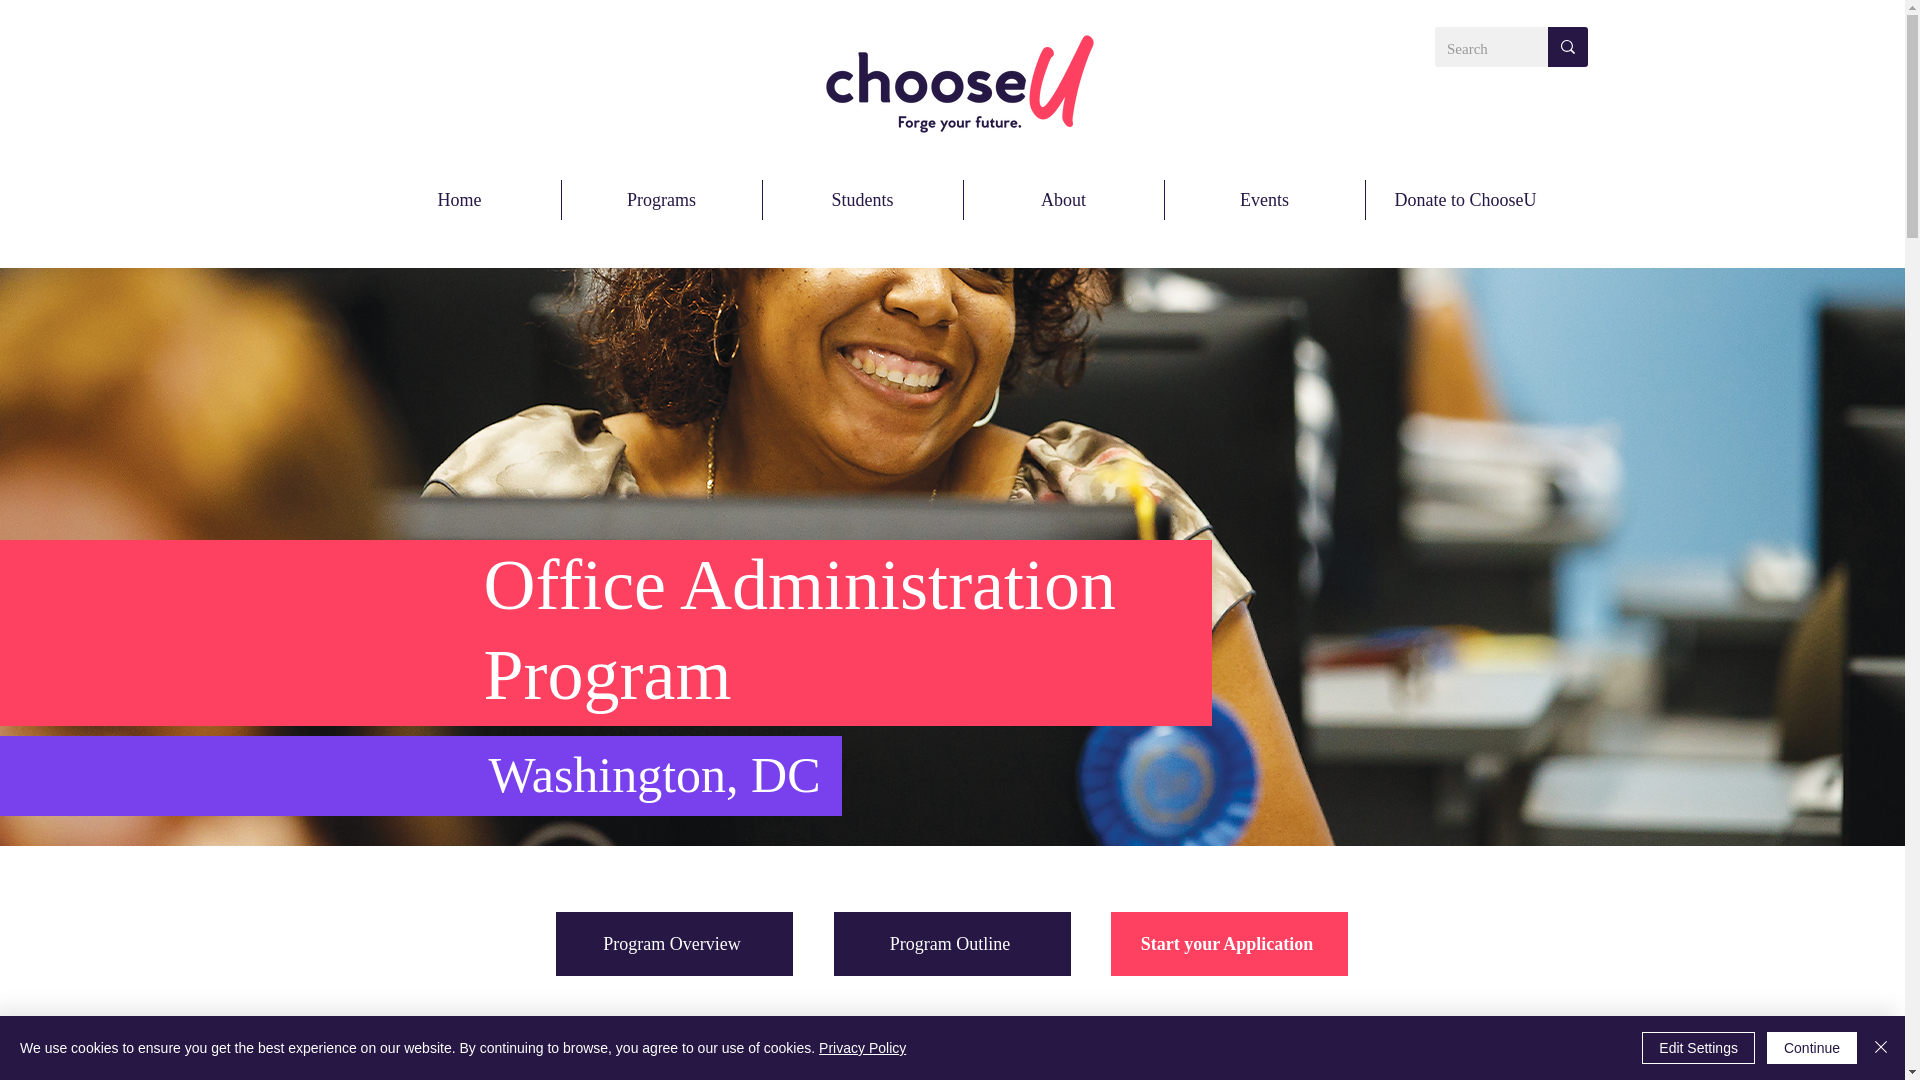  Describe the element at coordinates (1264, 200) in the screenshot. I see `Events` at that location.